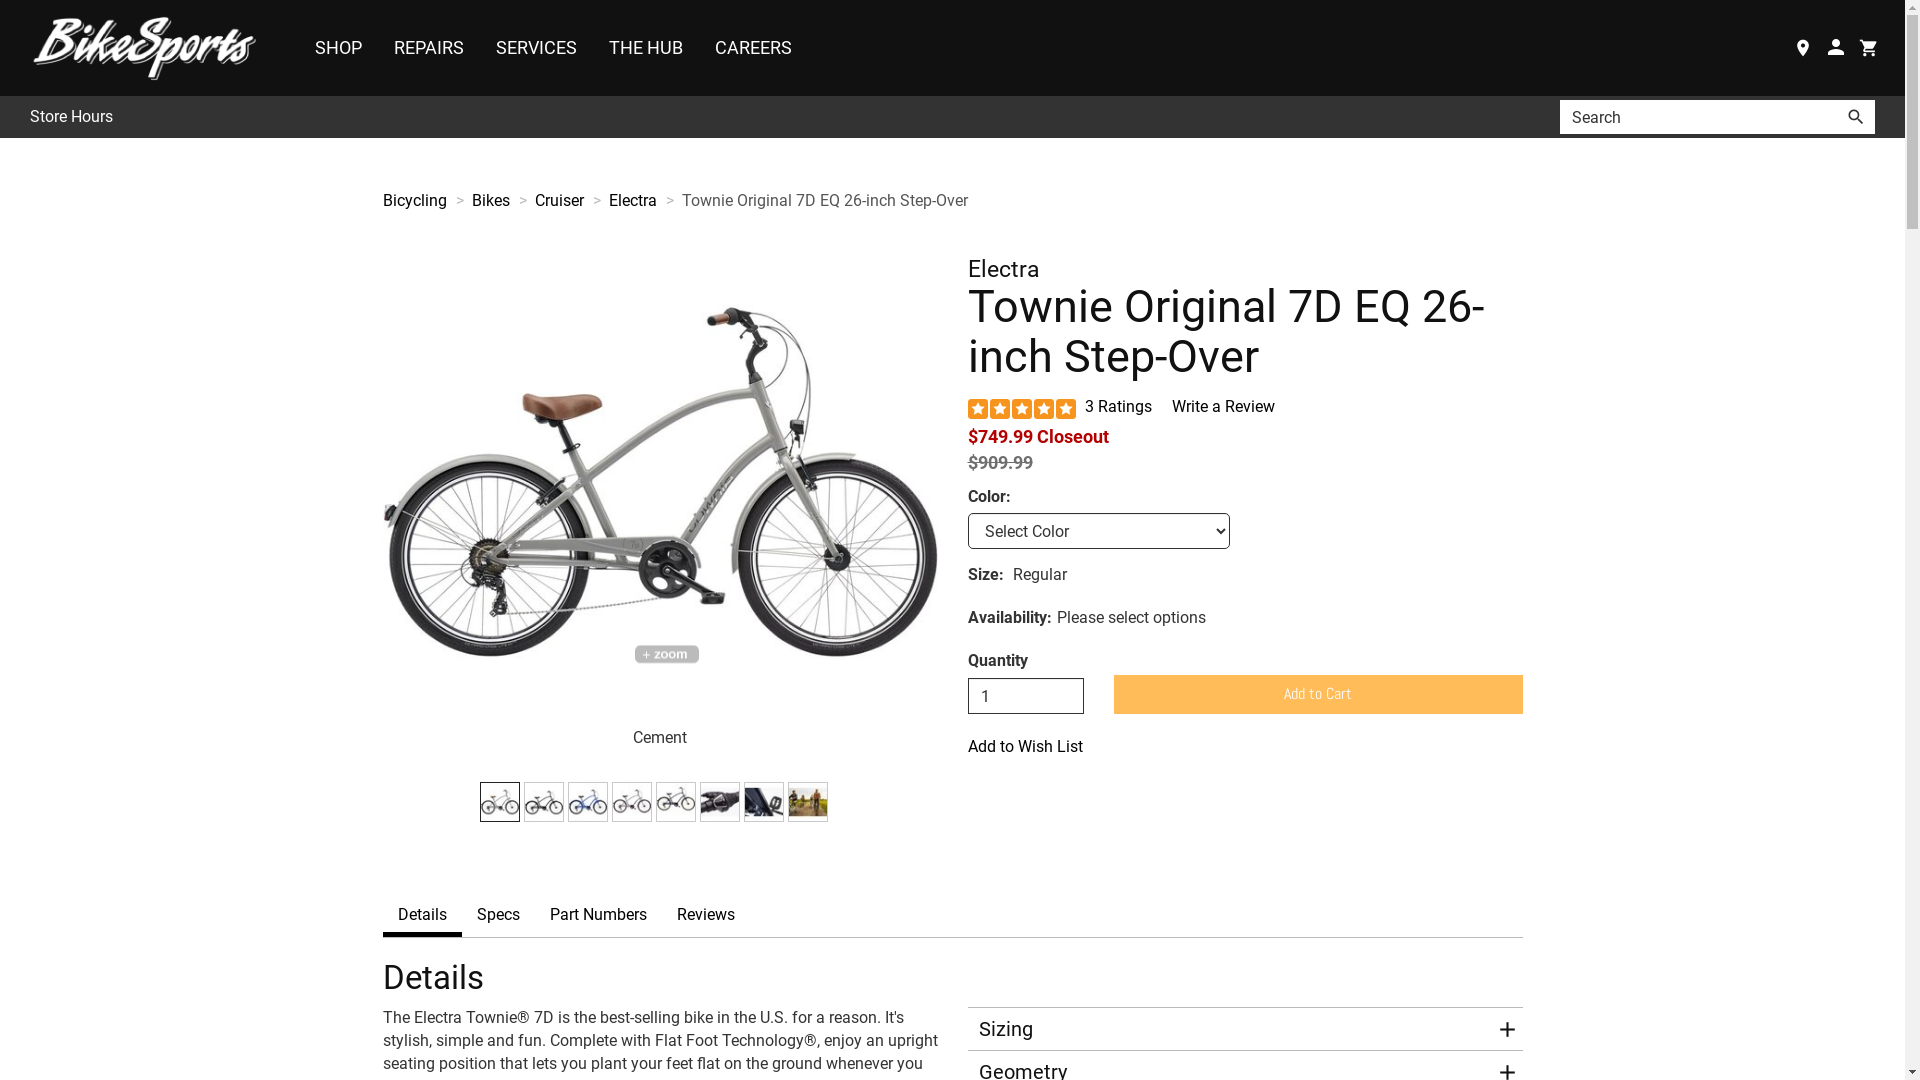  I want to click on CAREERS, so click(754, 48).